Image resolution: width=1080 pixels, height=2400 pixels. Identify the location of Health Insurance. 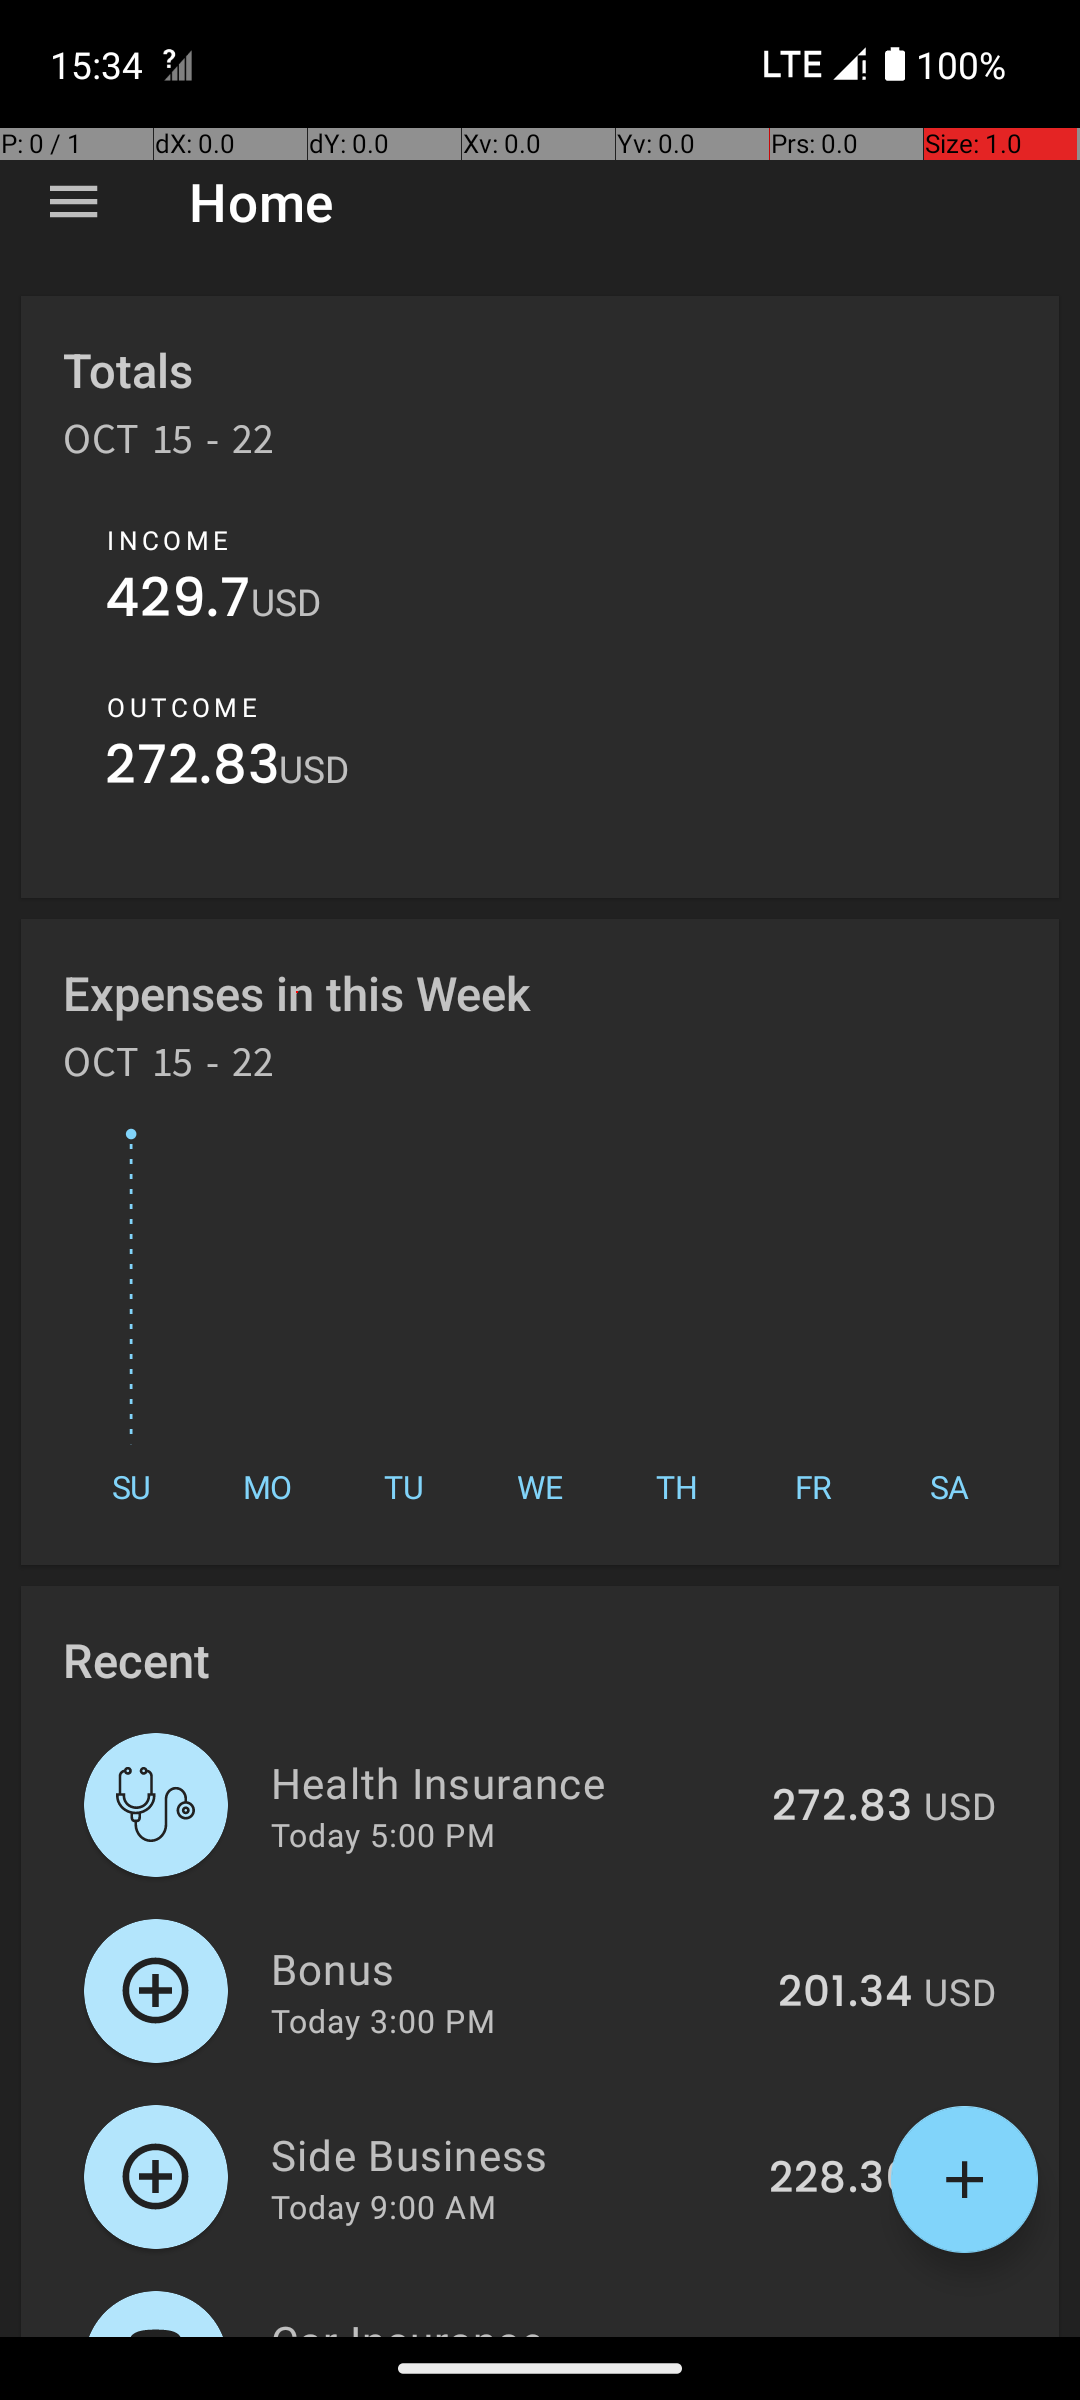
(510, 1782).